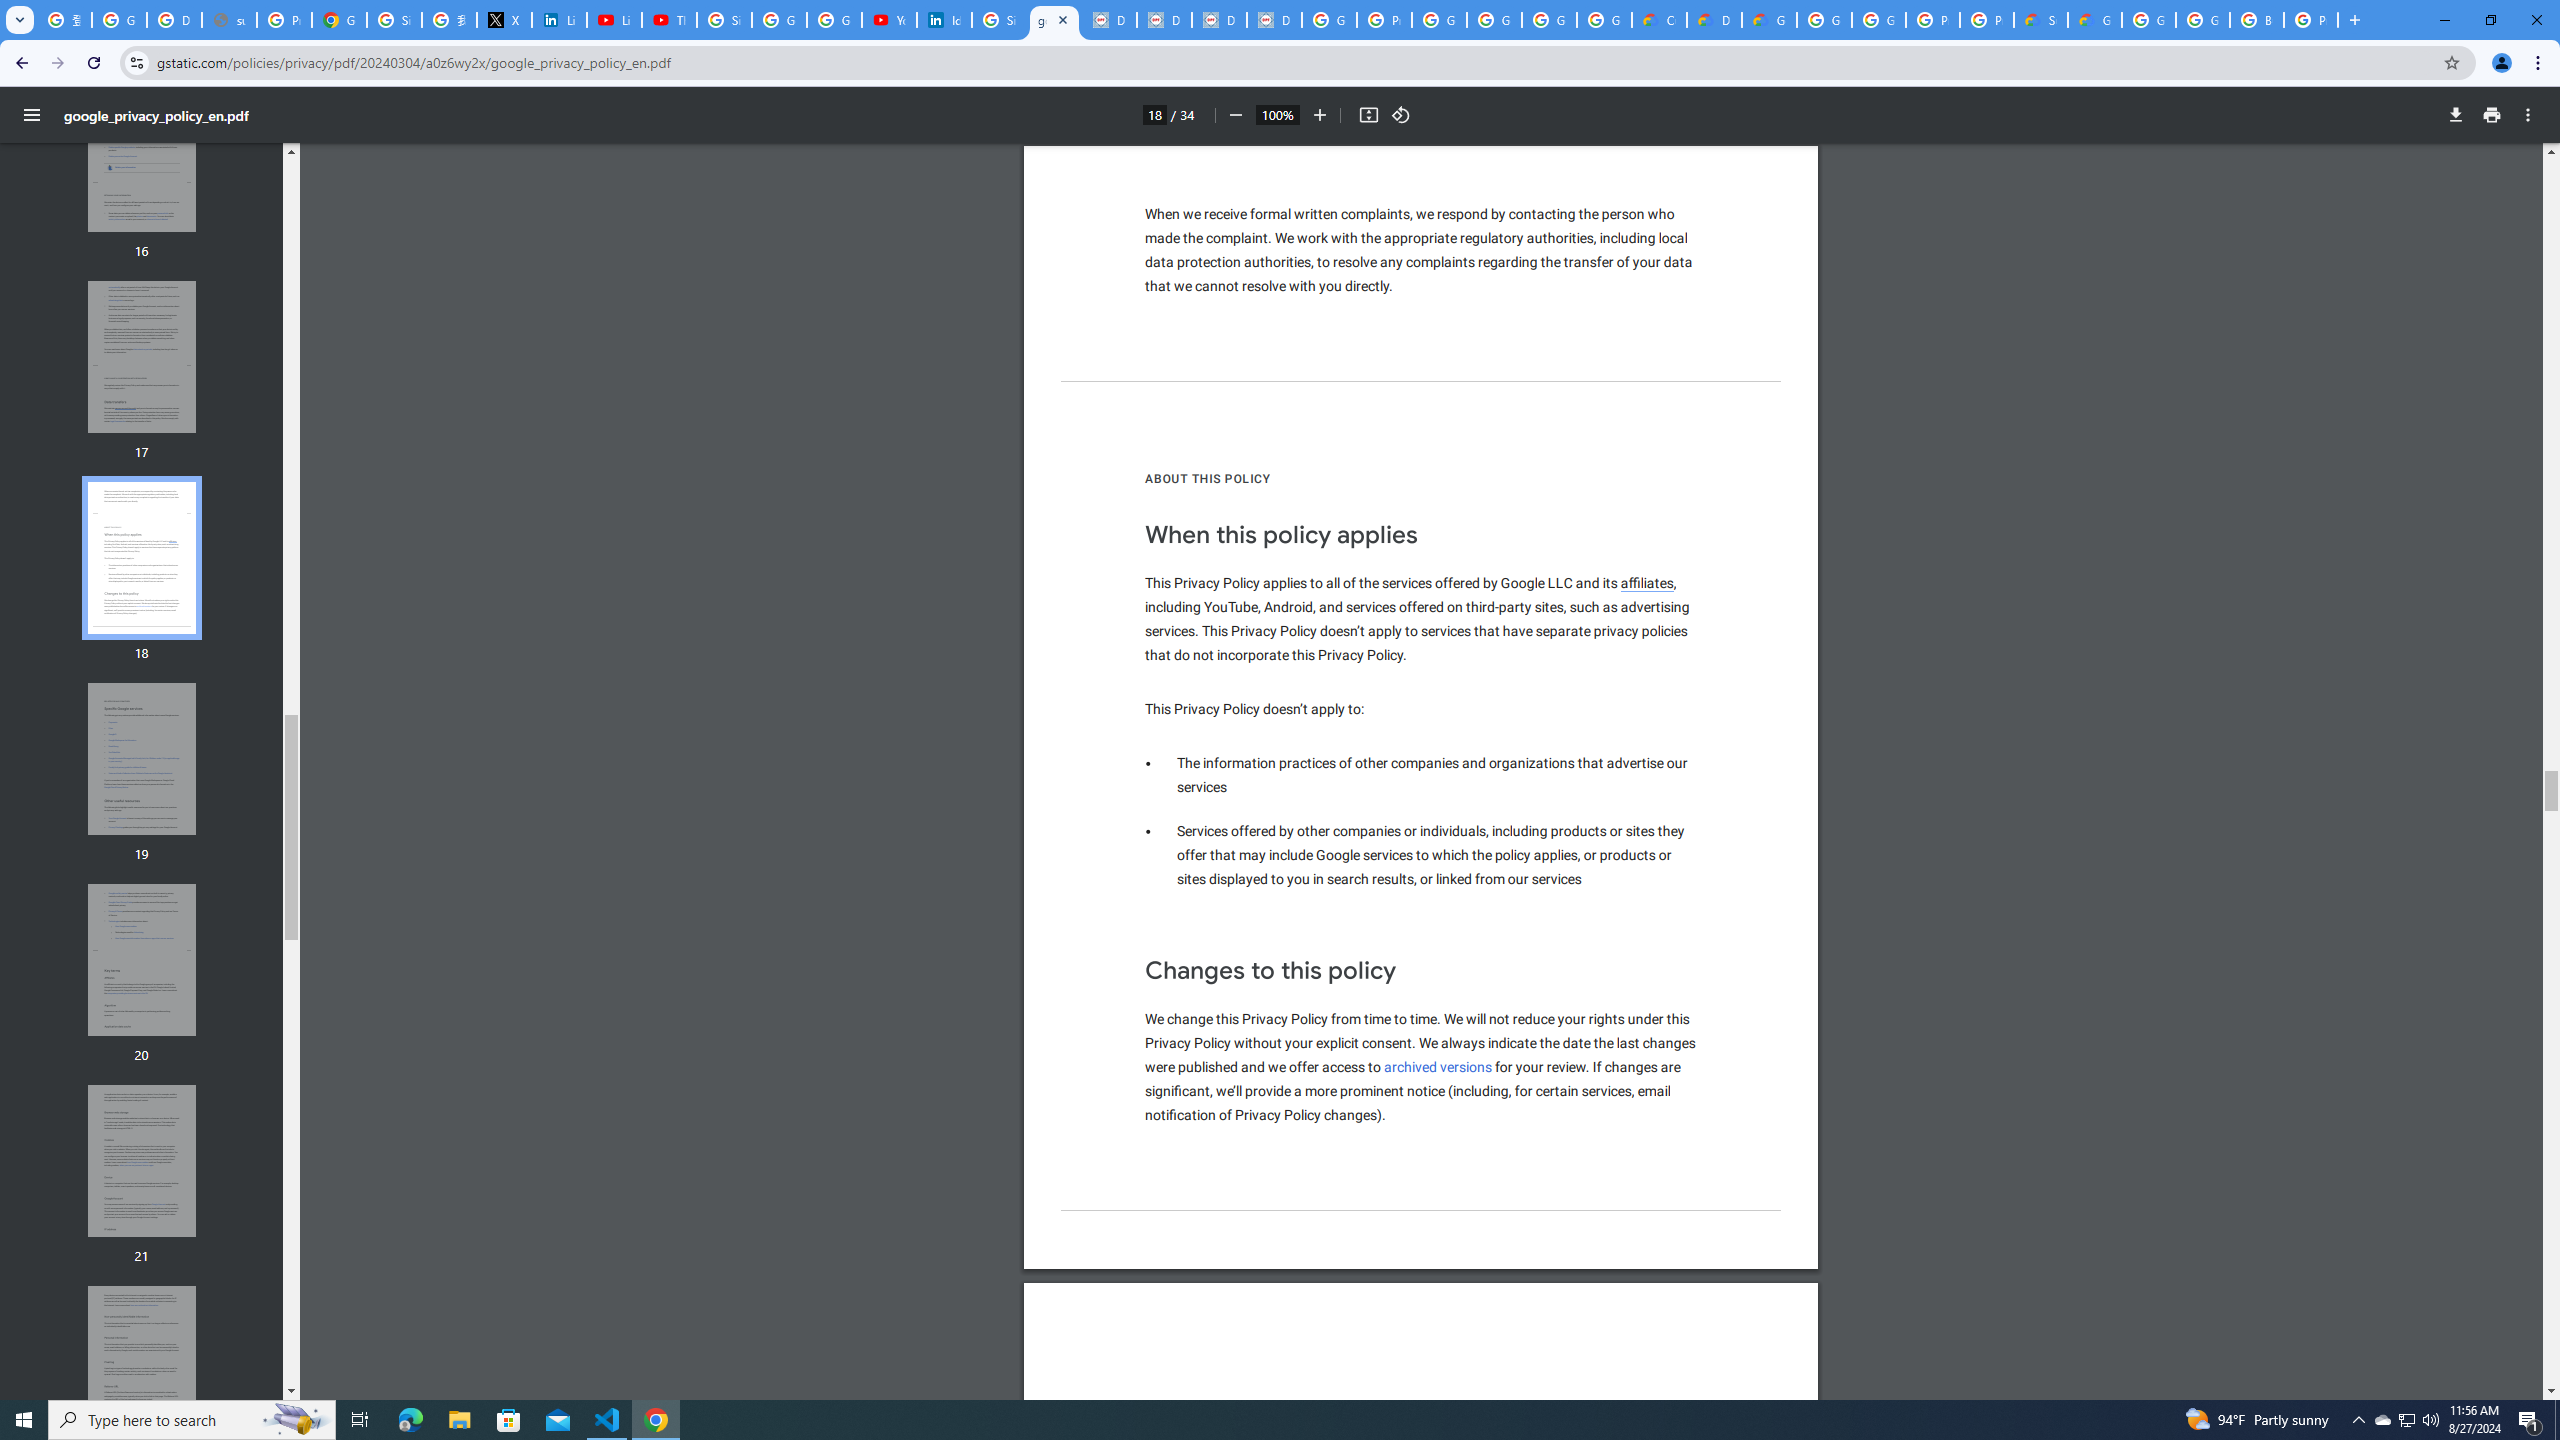  What do you see at coordinates (32, 115) in the screenshot?
I see `Menu` at bounding box center [32, 115].